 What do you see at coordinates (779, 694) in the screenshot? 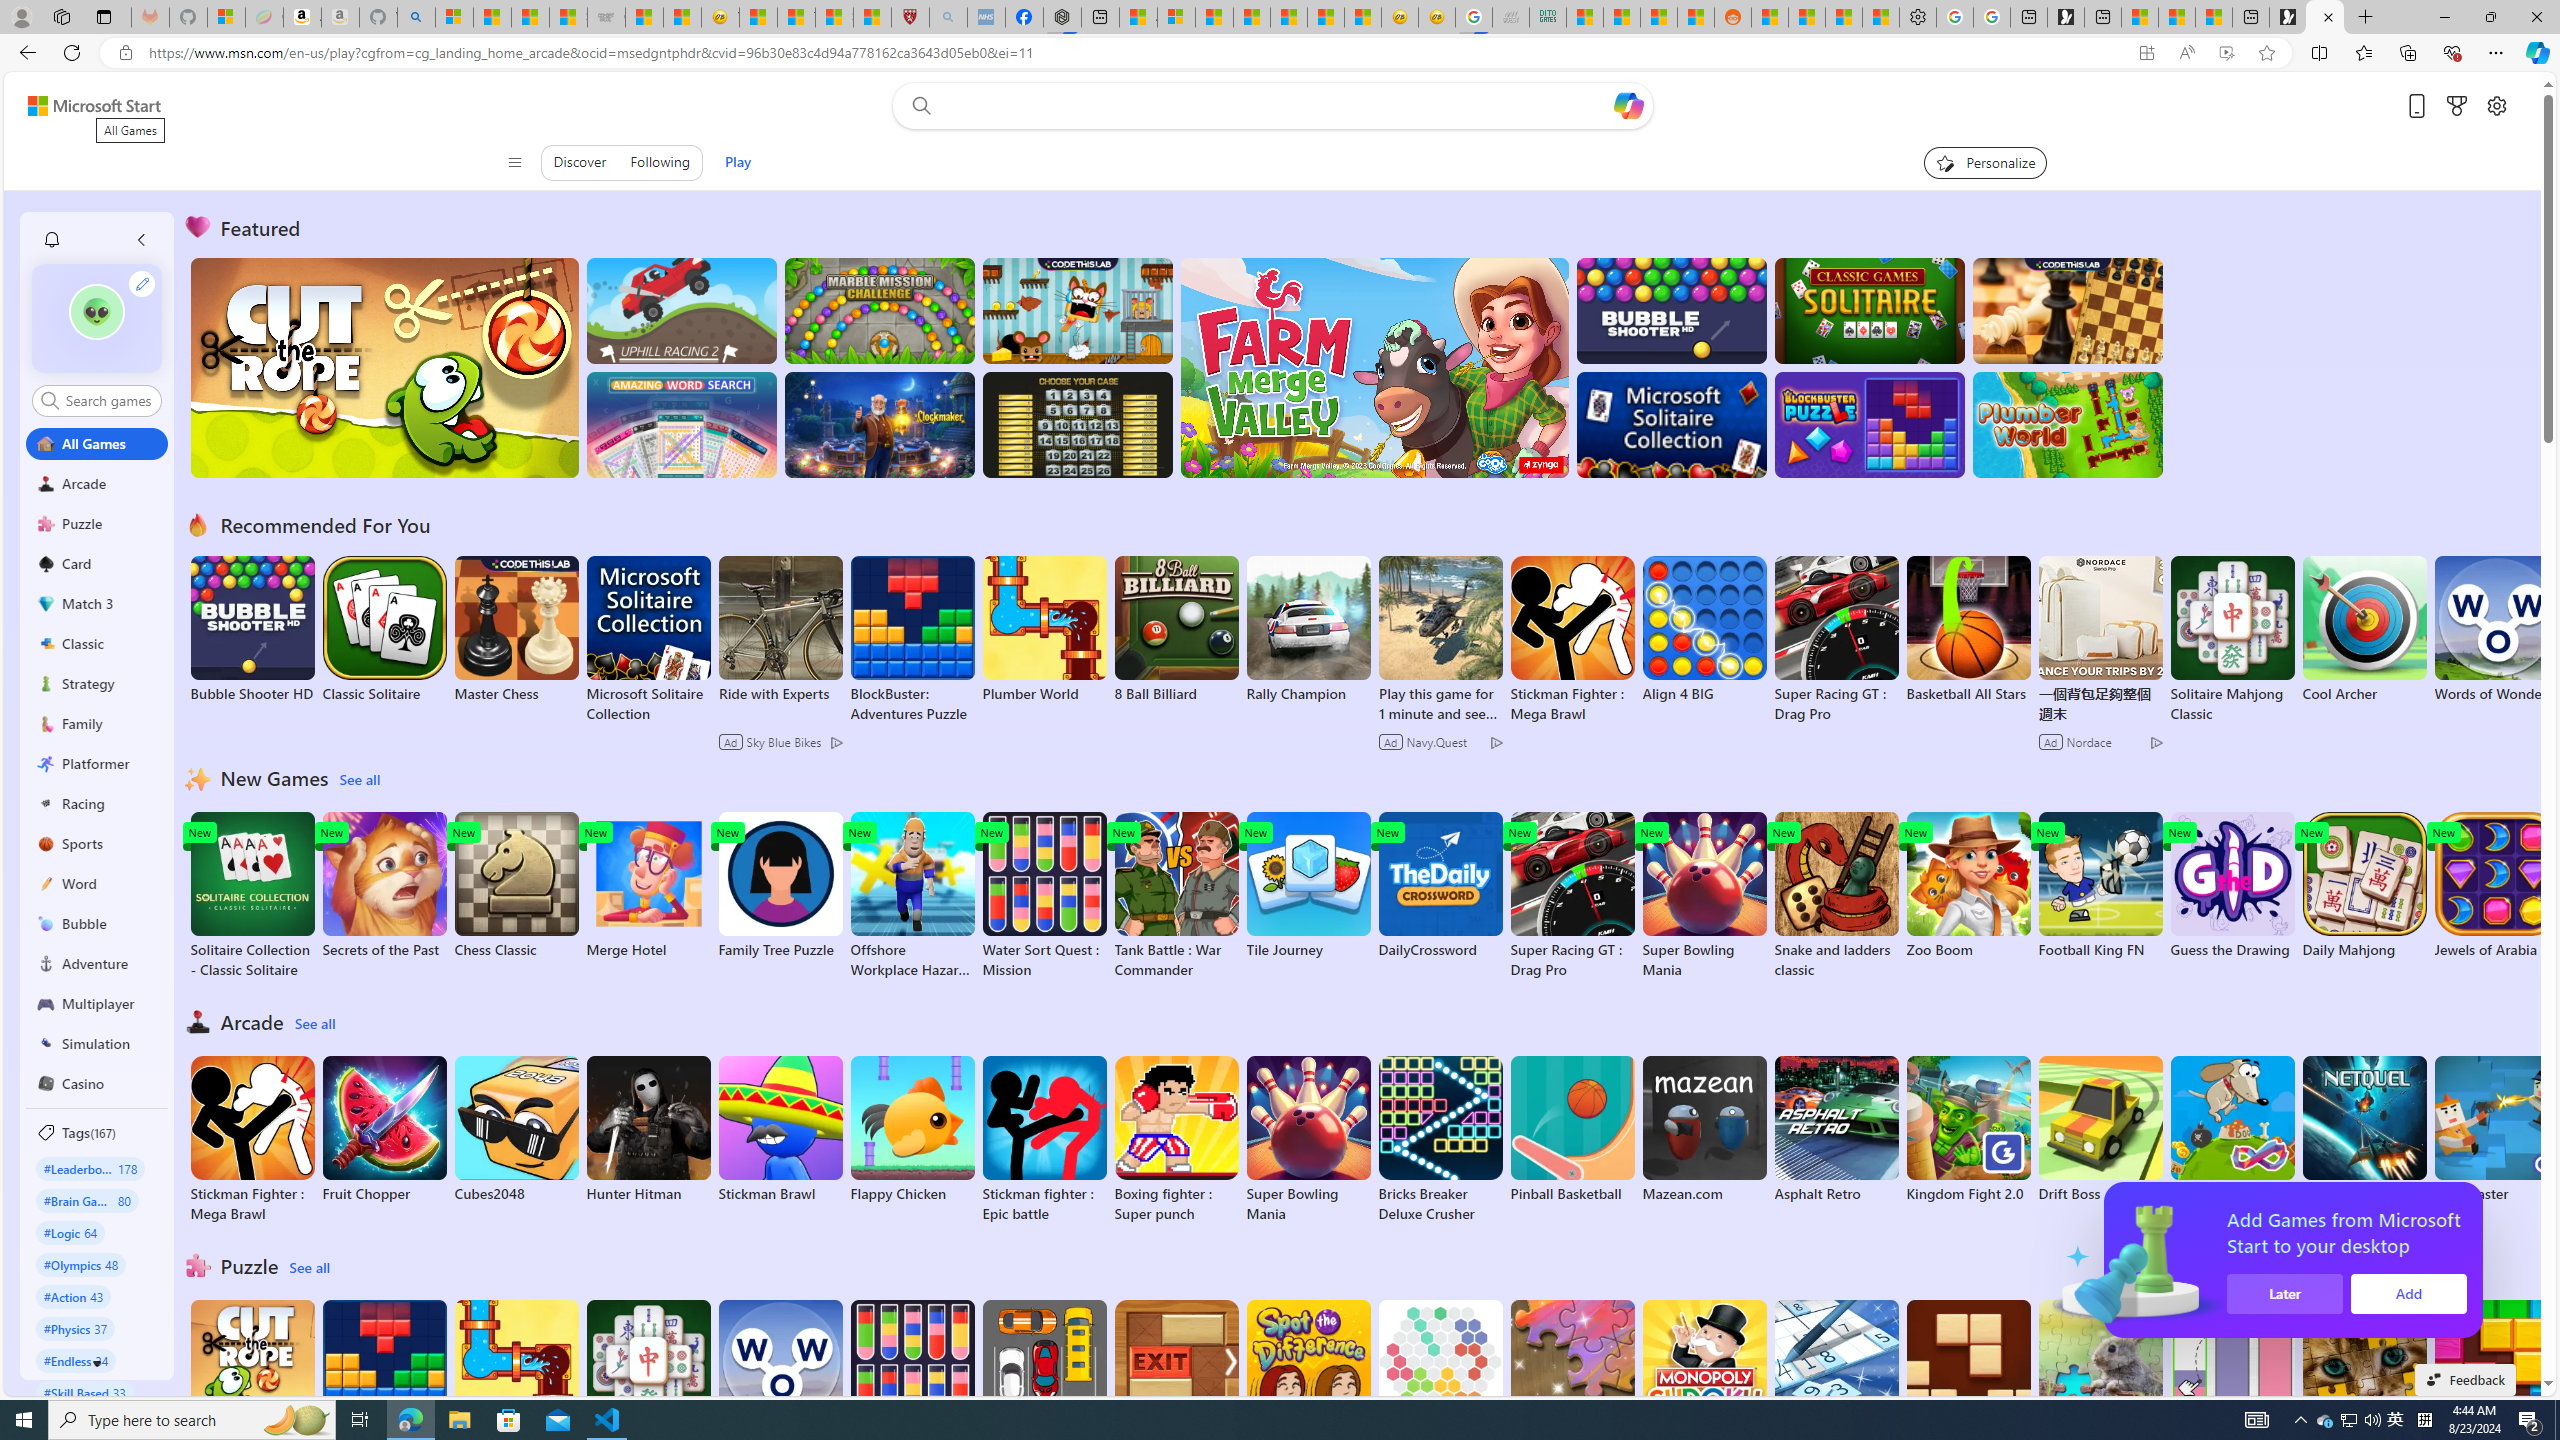
I see `Ride with Experts` at bounding box center [779, 694].